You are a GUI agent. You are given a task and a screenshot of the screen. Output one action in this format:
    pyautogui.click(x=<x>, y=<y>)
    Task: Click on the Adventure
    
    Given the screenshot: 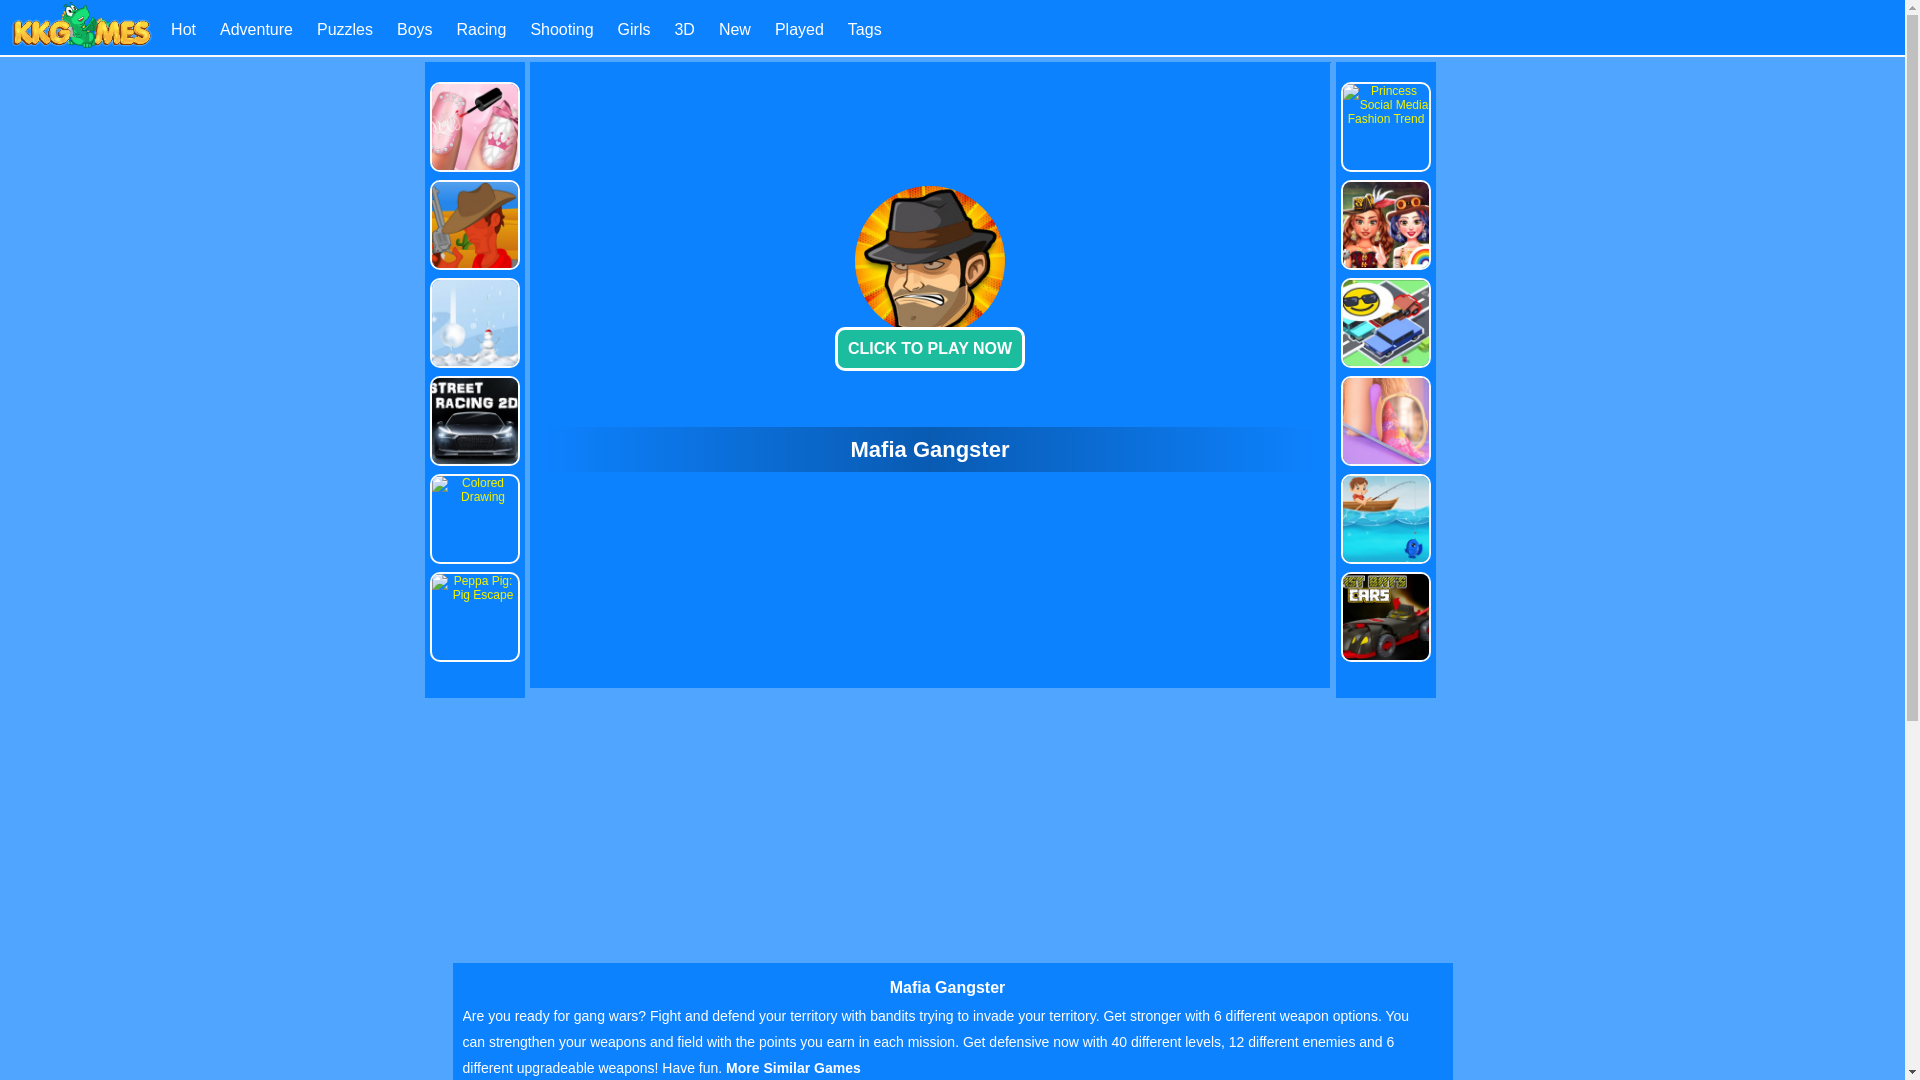 What is the action you would take?
    pyautogui.click(x=256, y=28)
    